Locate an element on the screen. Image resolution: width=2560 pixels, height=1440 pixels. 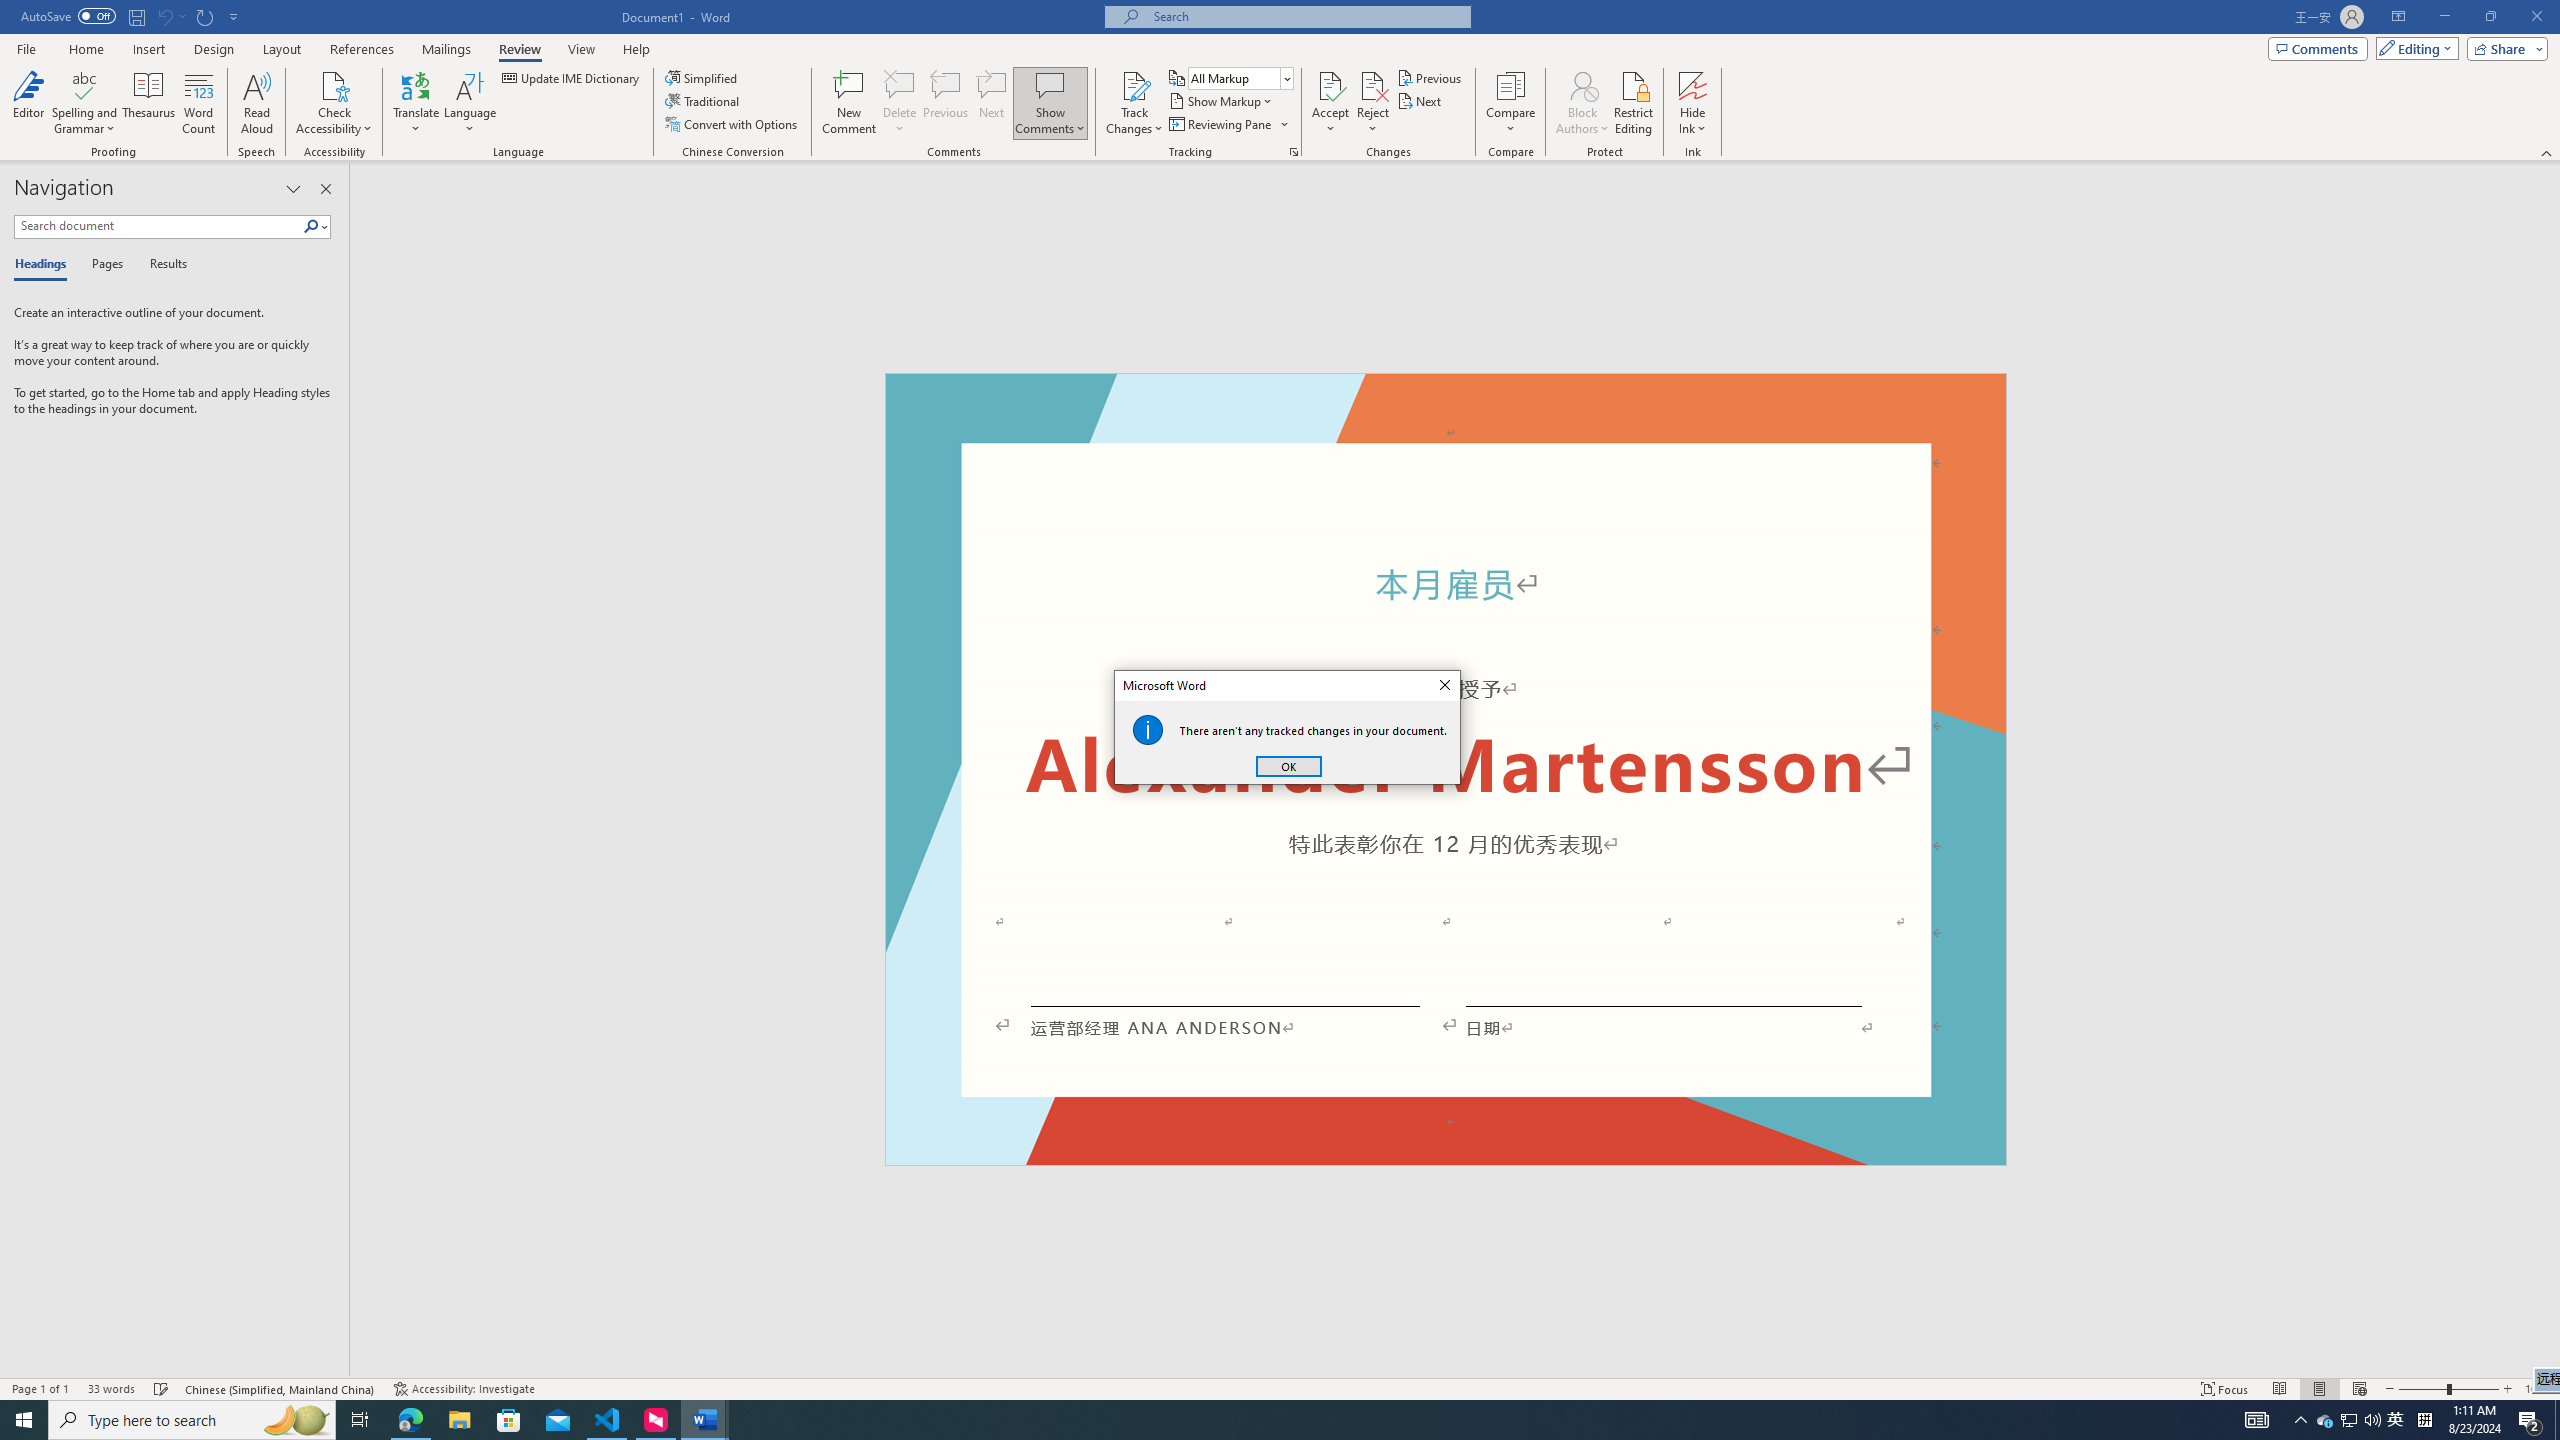
View is located at coordinates (582, 49).